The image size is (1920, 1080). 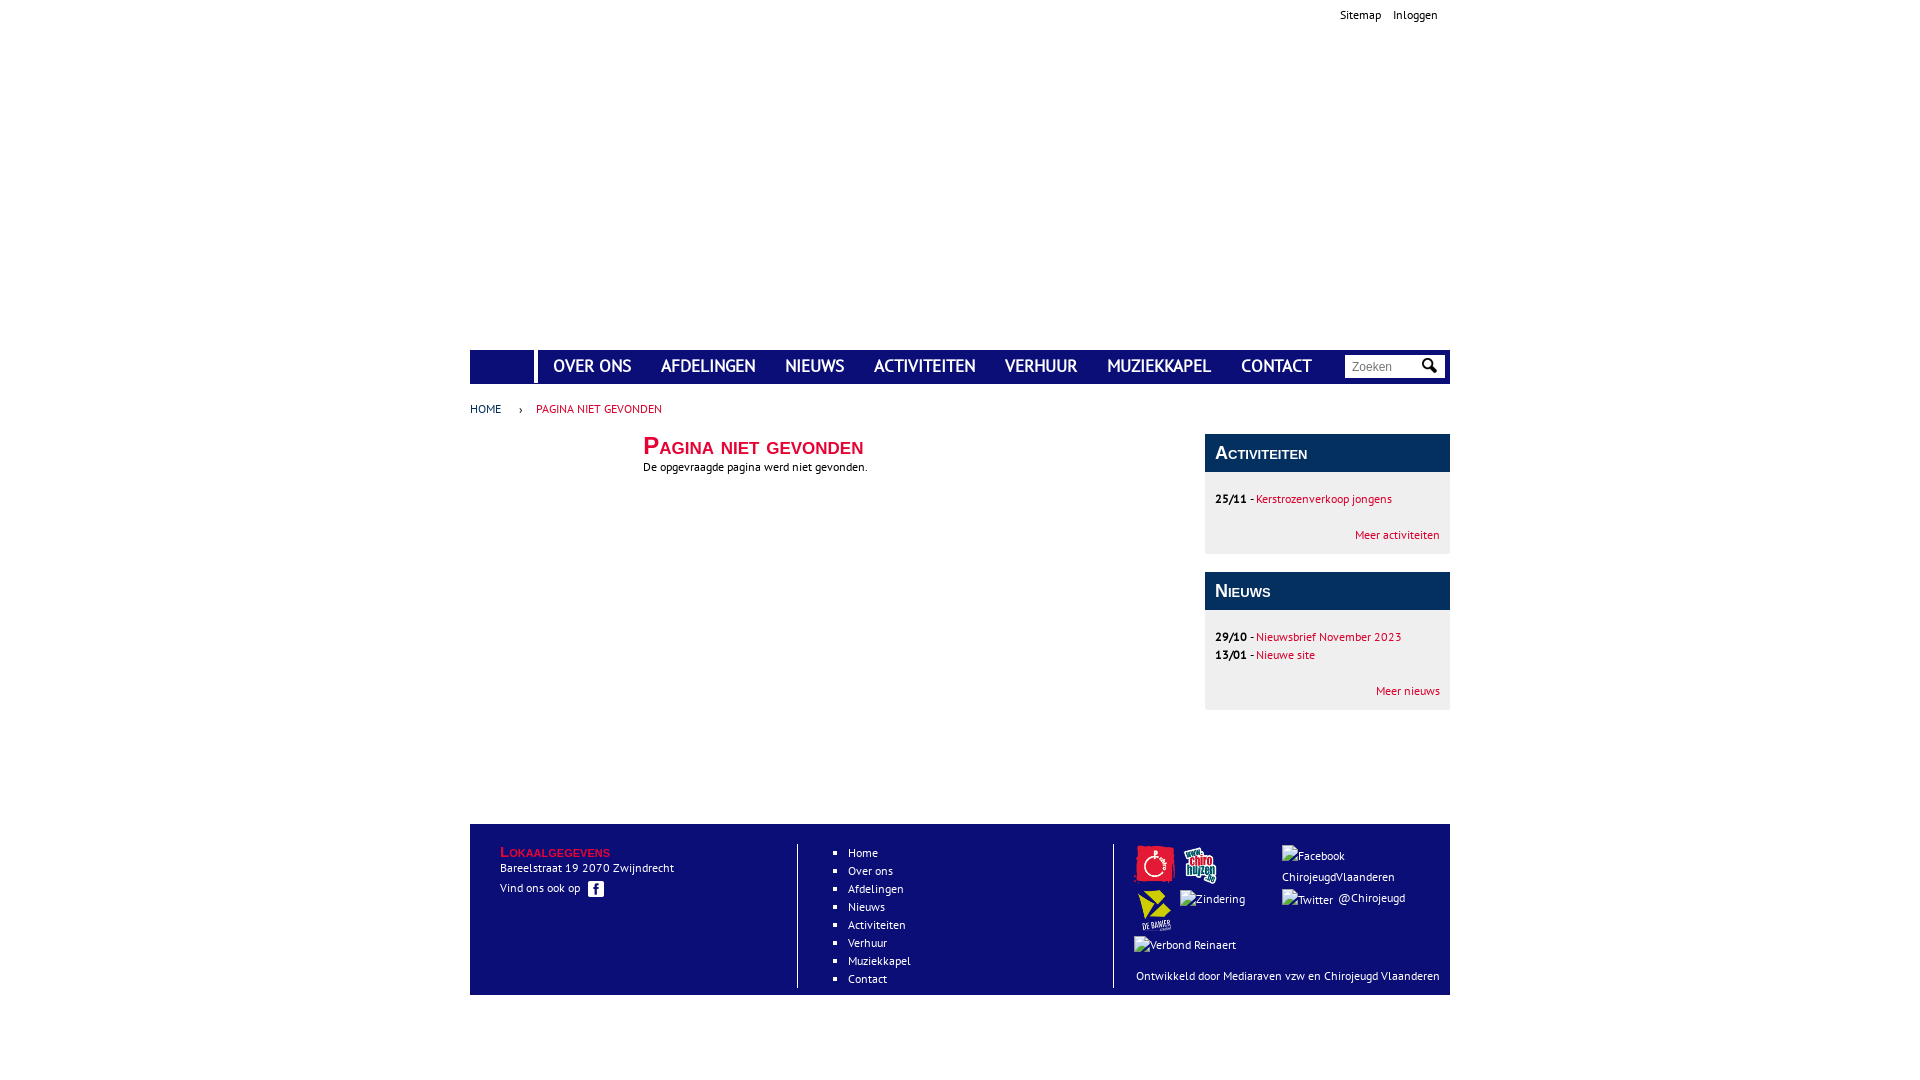 I want to click on Chirohuizen, so click(x=1200, y=864).